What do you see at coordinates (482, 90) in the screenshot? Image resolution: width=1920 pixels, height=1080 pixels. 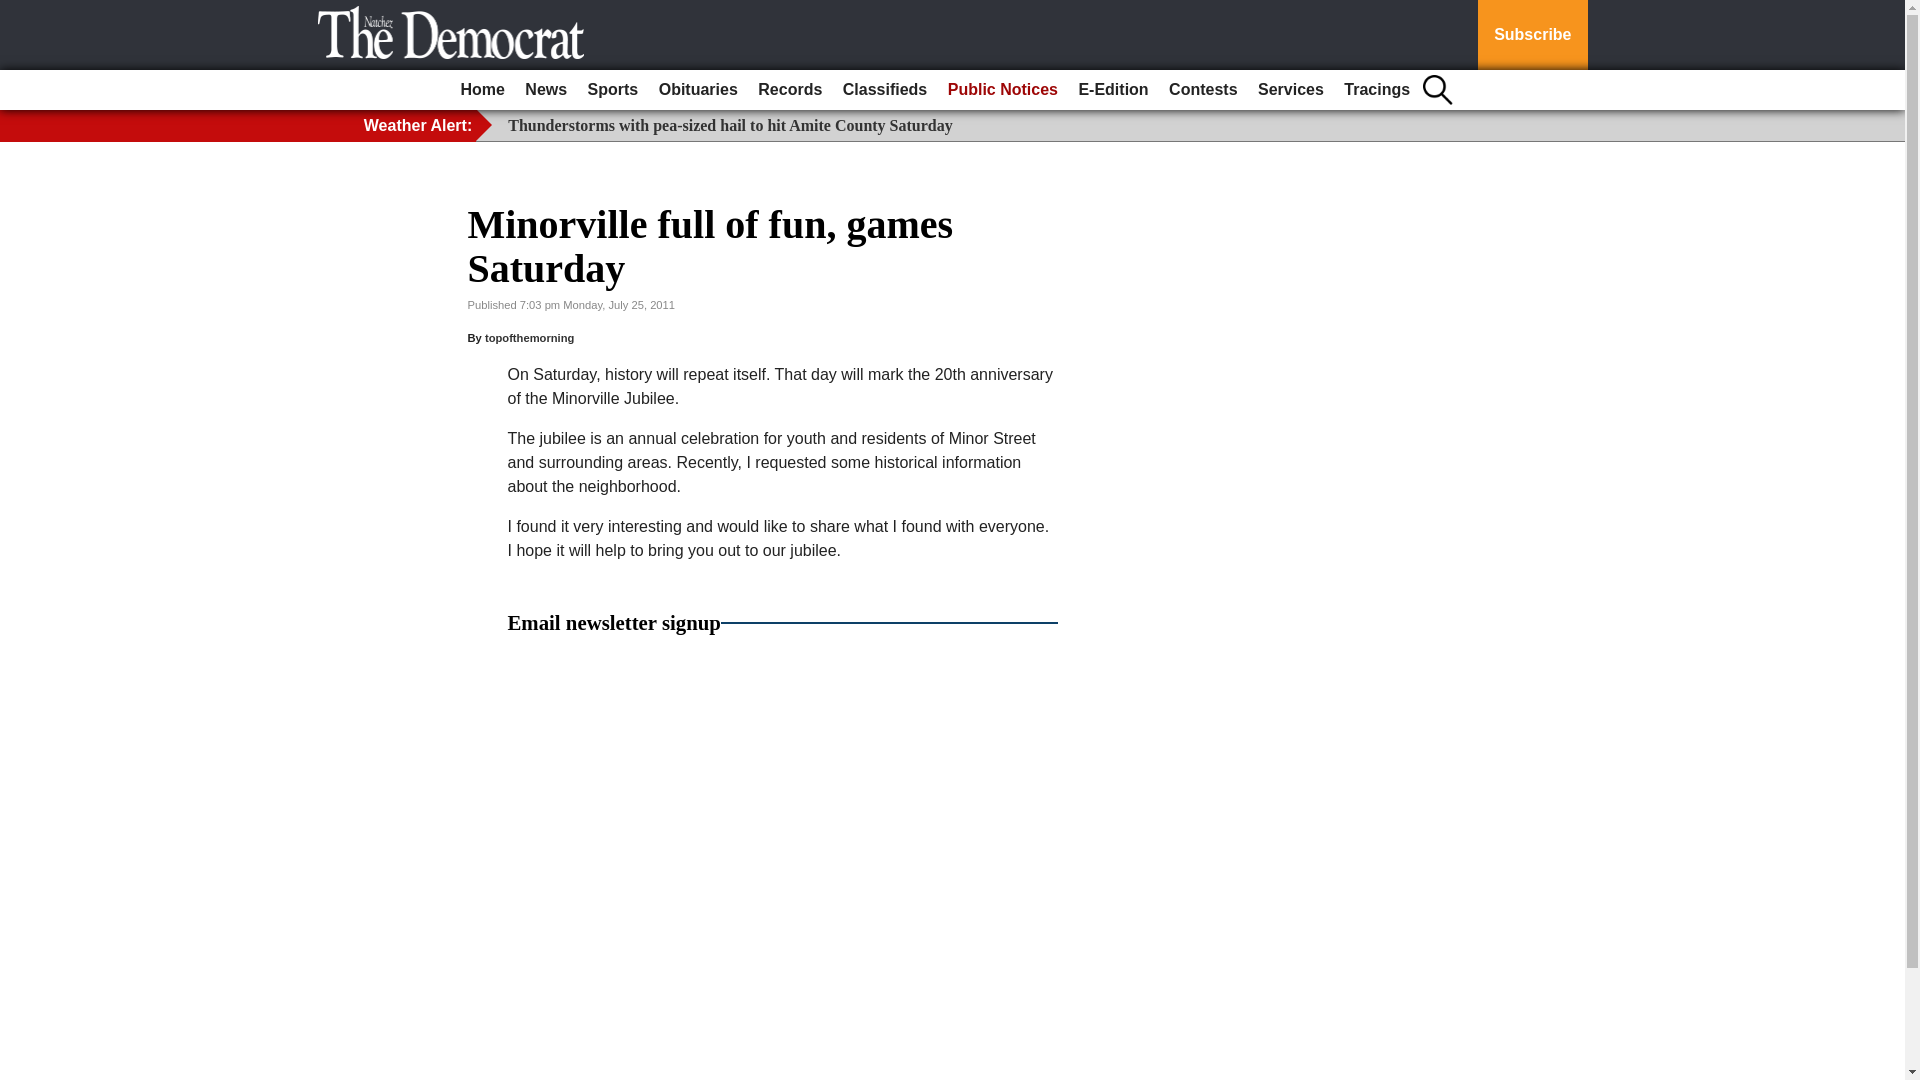 I see `Home` at bounding box center [482, 90].